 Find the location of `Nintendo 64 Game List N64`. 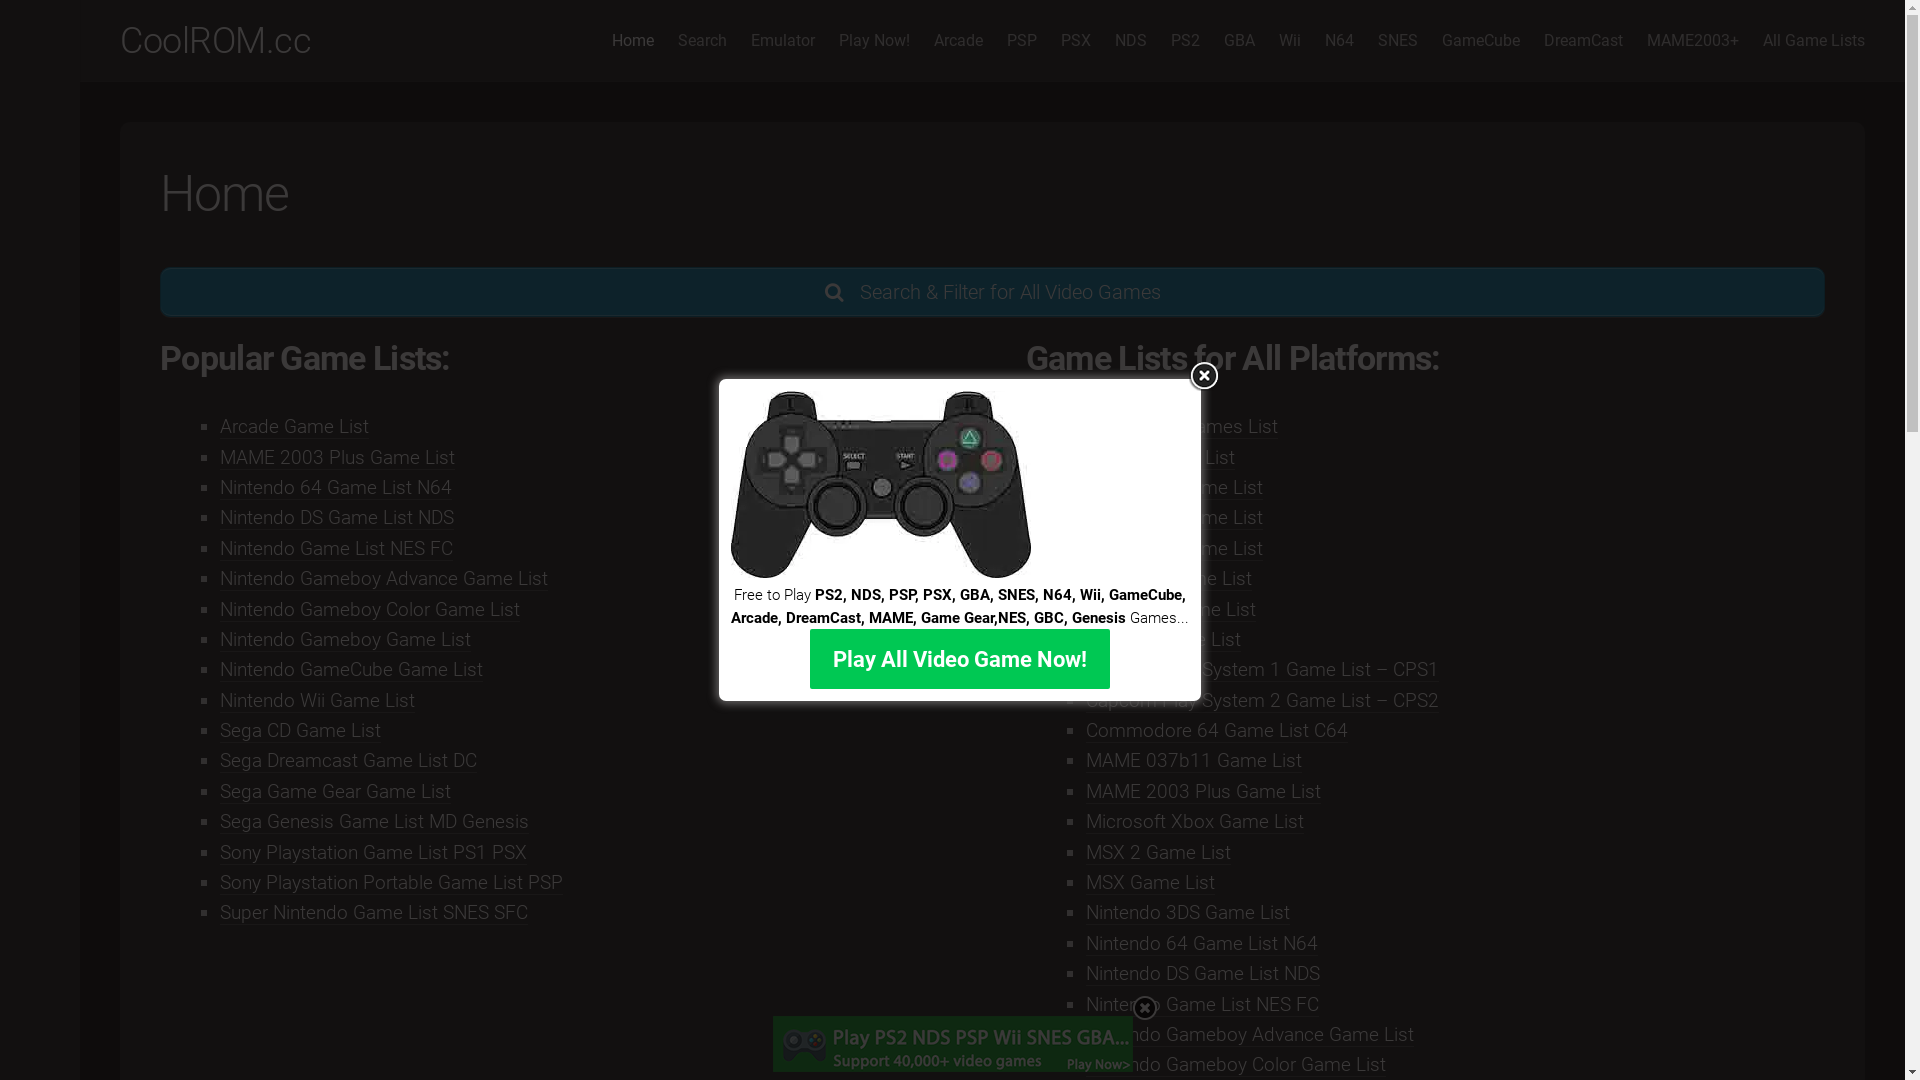

Nintendo 64 Game List N64 is located at coordinates (1202, 944).